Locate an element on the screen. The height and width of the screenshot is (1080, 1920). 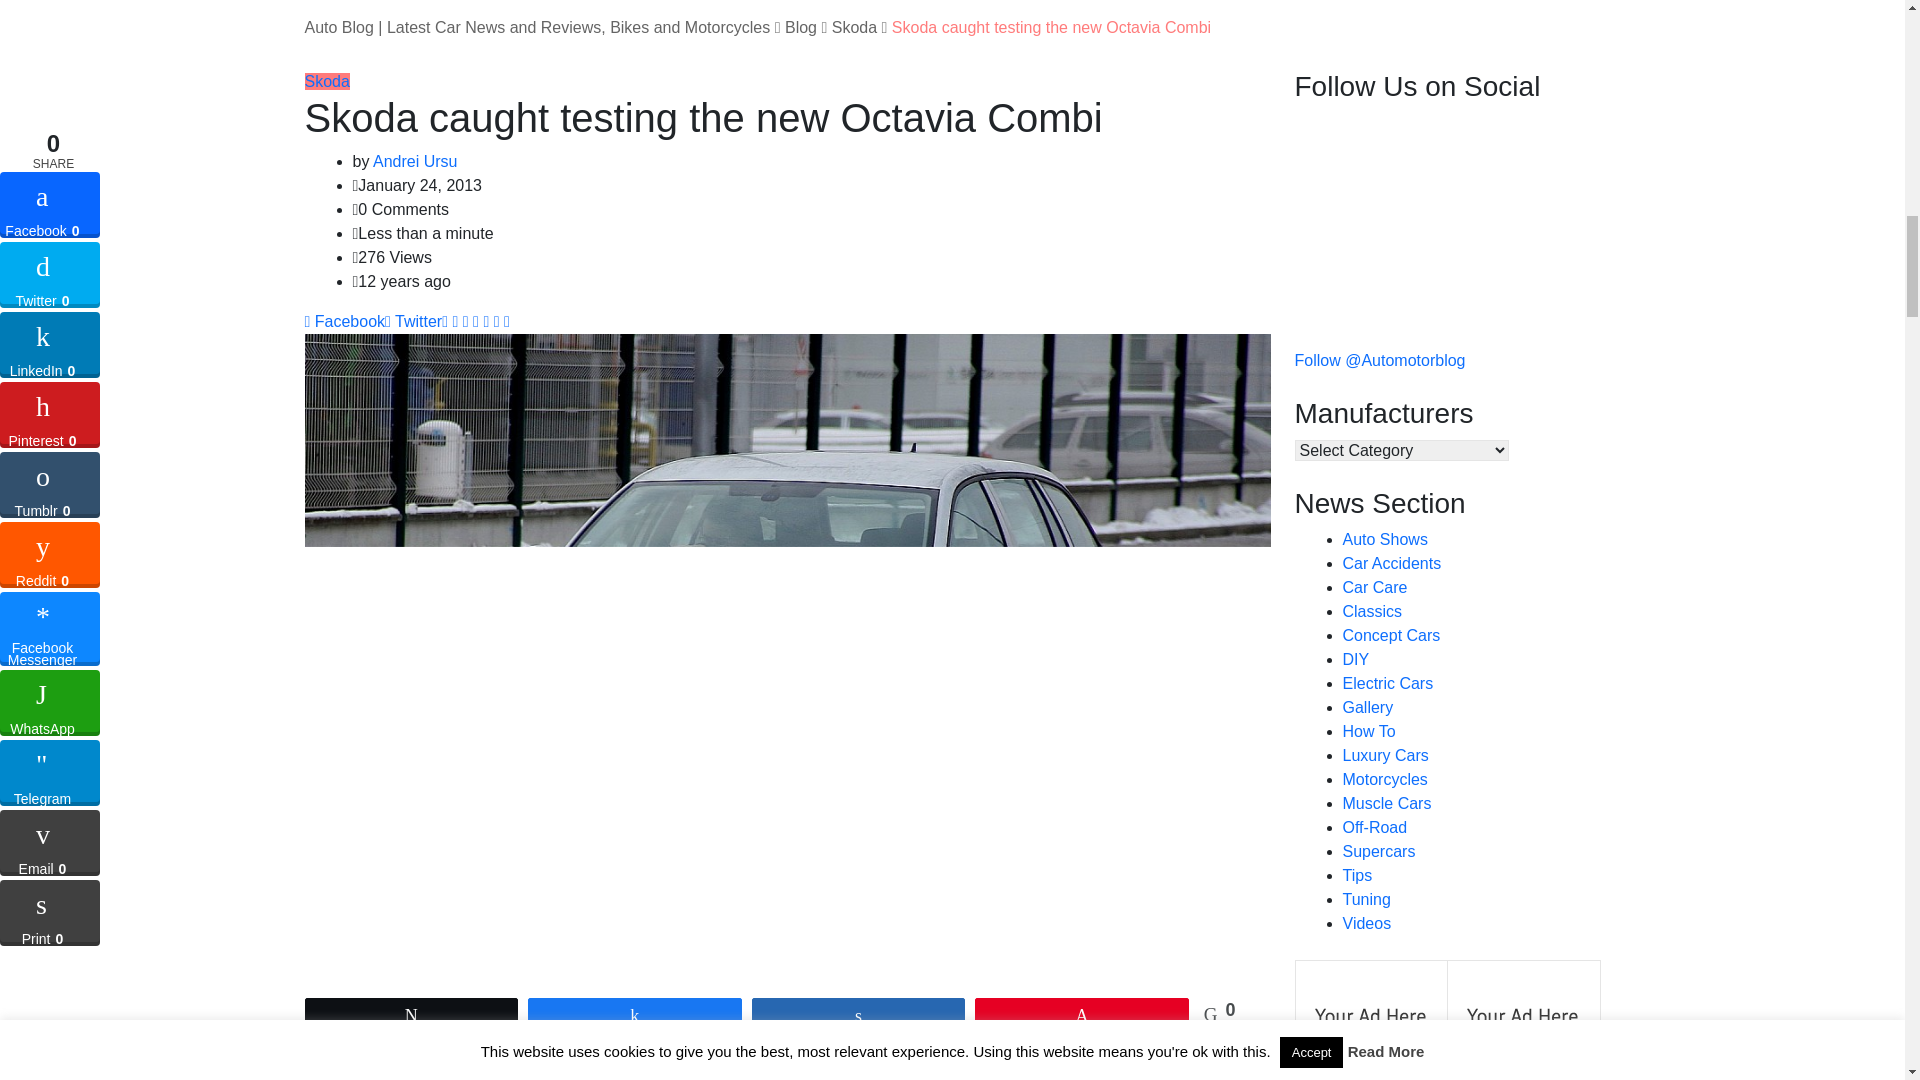
Advertise is located at coordinates (1372, 1027).